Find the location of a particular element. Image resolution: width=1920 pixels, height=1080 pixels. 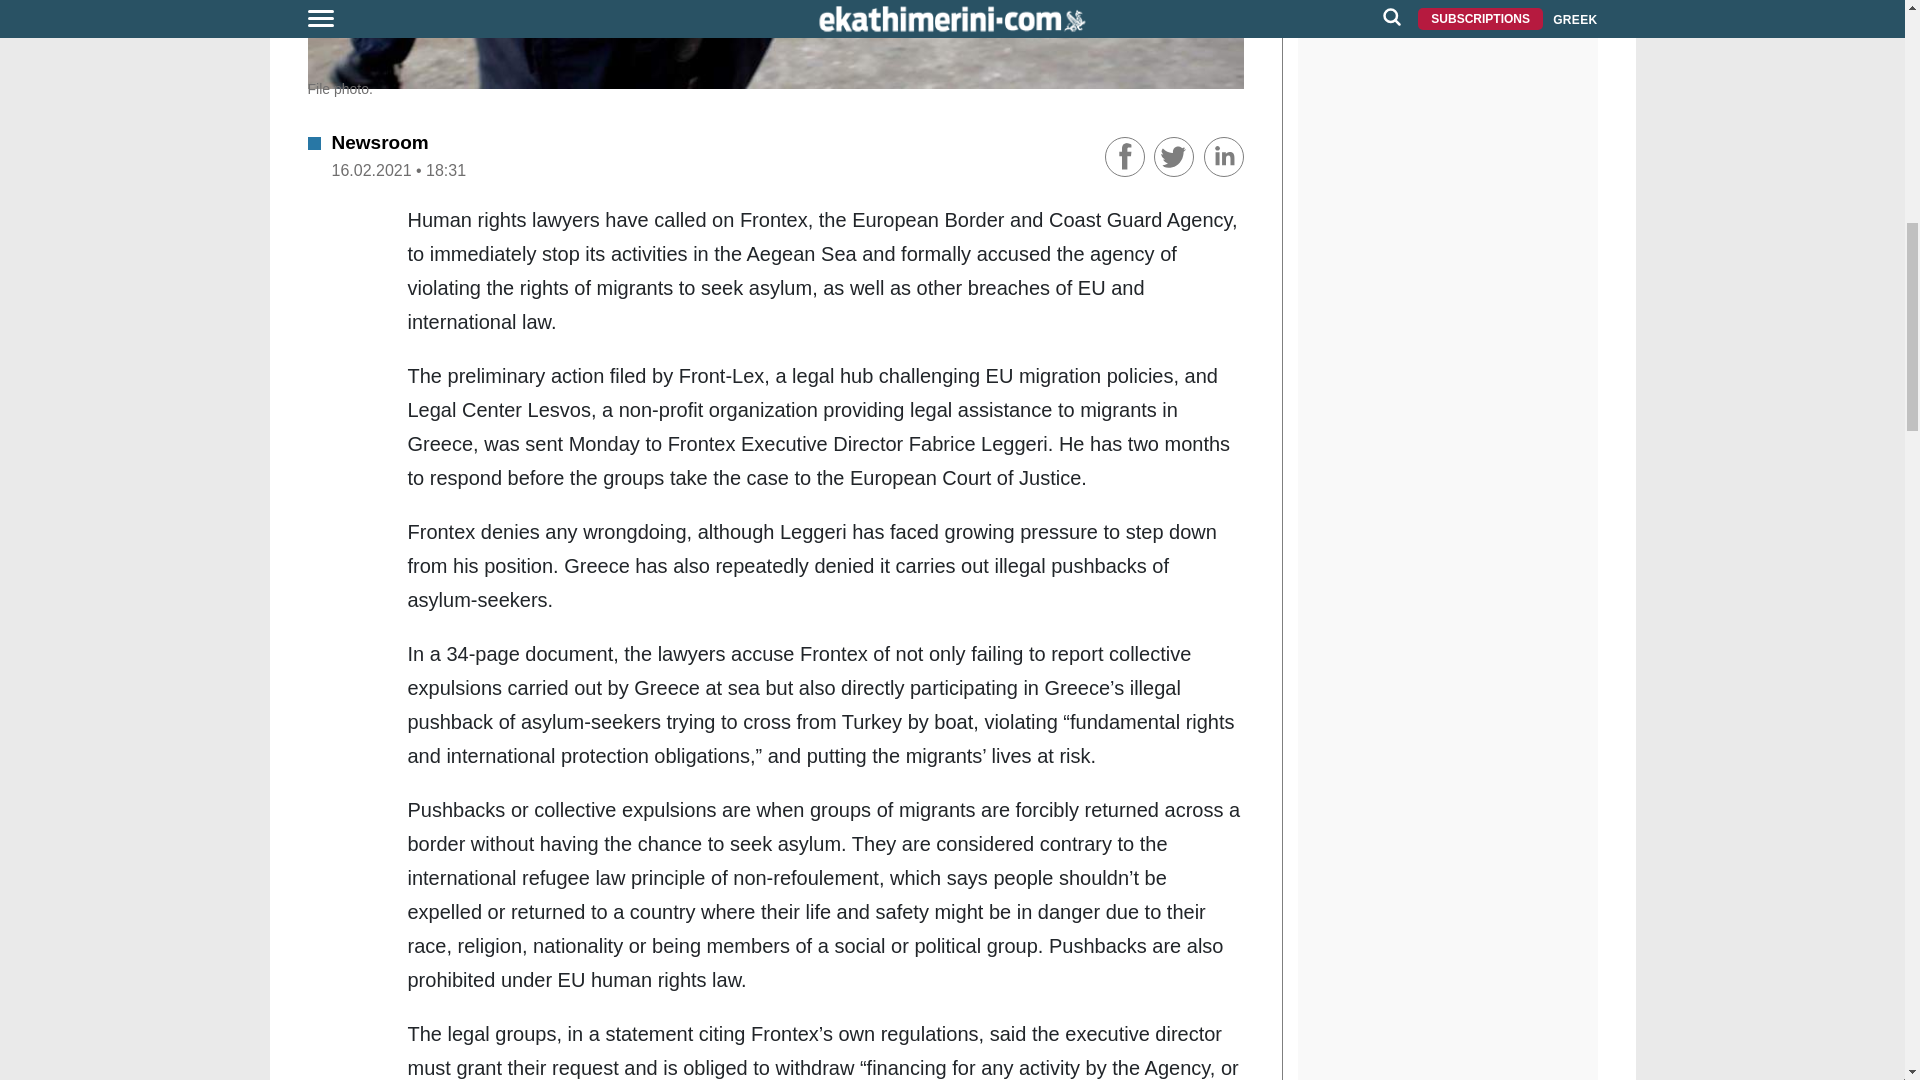

View all posts by Newsroom is located at coordinates (380, 142).